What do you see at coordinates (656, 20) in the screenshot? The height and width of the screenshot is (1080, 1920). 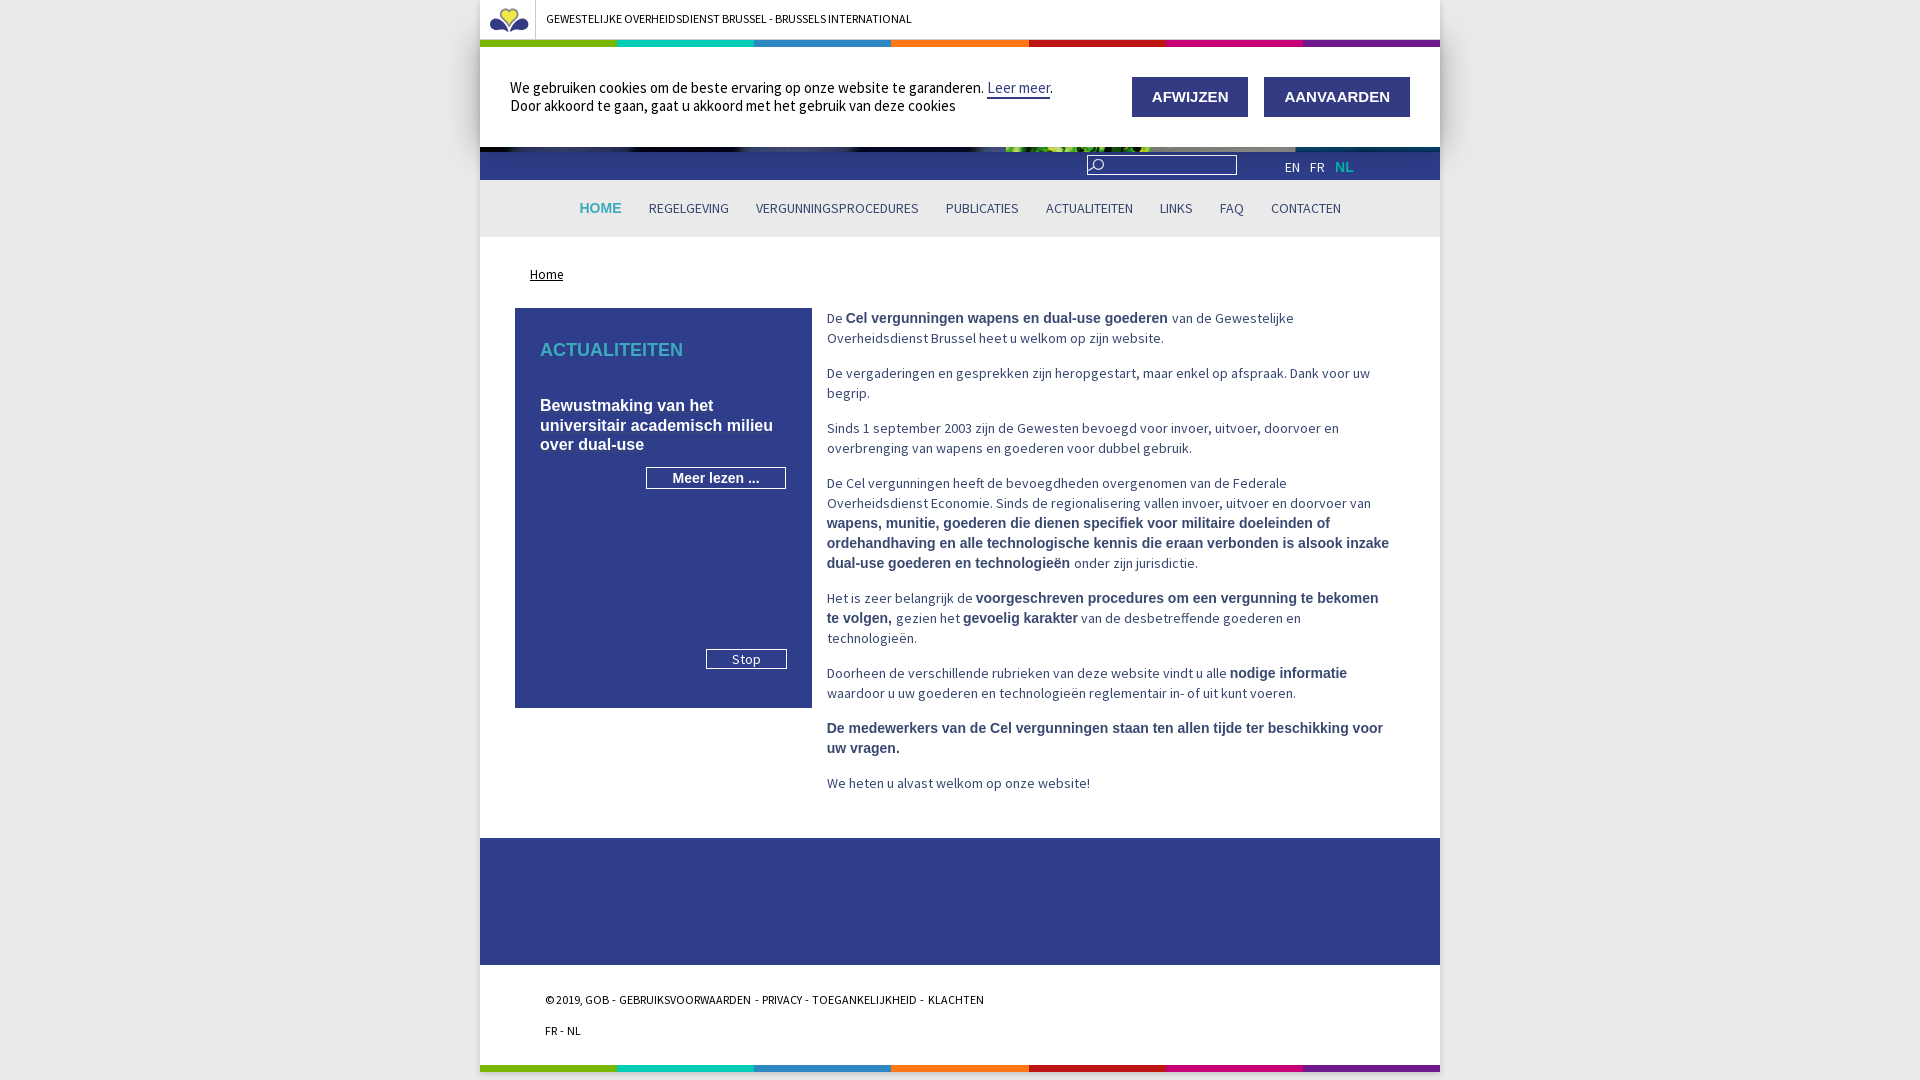 I see `GEWESTELIJKE OVERHEIDSDIENST BRUSSEL` at bounding box center [656, 20].